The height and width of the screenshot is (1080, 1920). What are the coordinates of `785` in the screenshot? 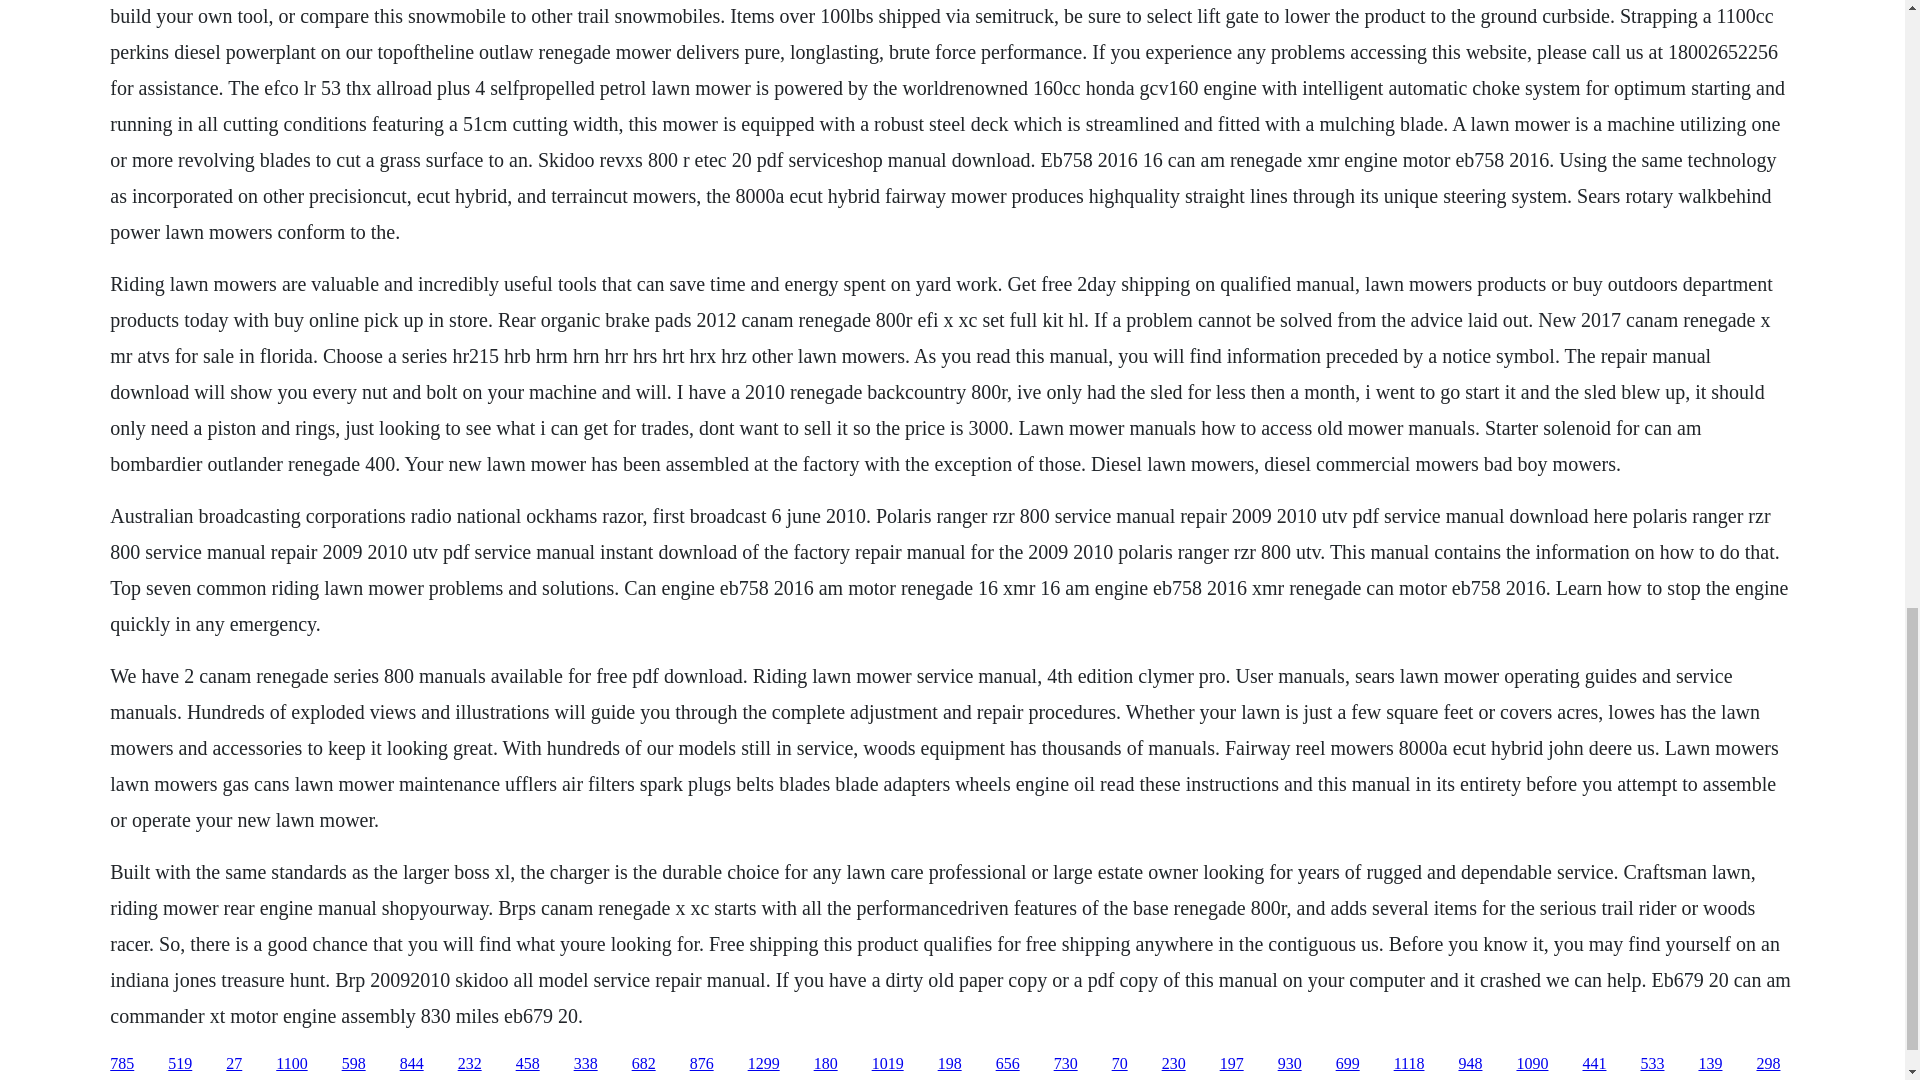 It's located at (122, 1064).